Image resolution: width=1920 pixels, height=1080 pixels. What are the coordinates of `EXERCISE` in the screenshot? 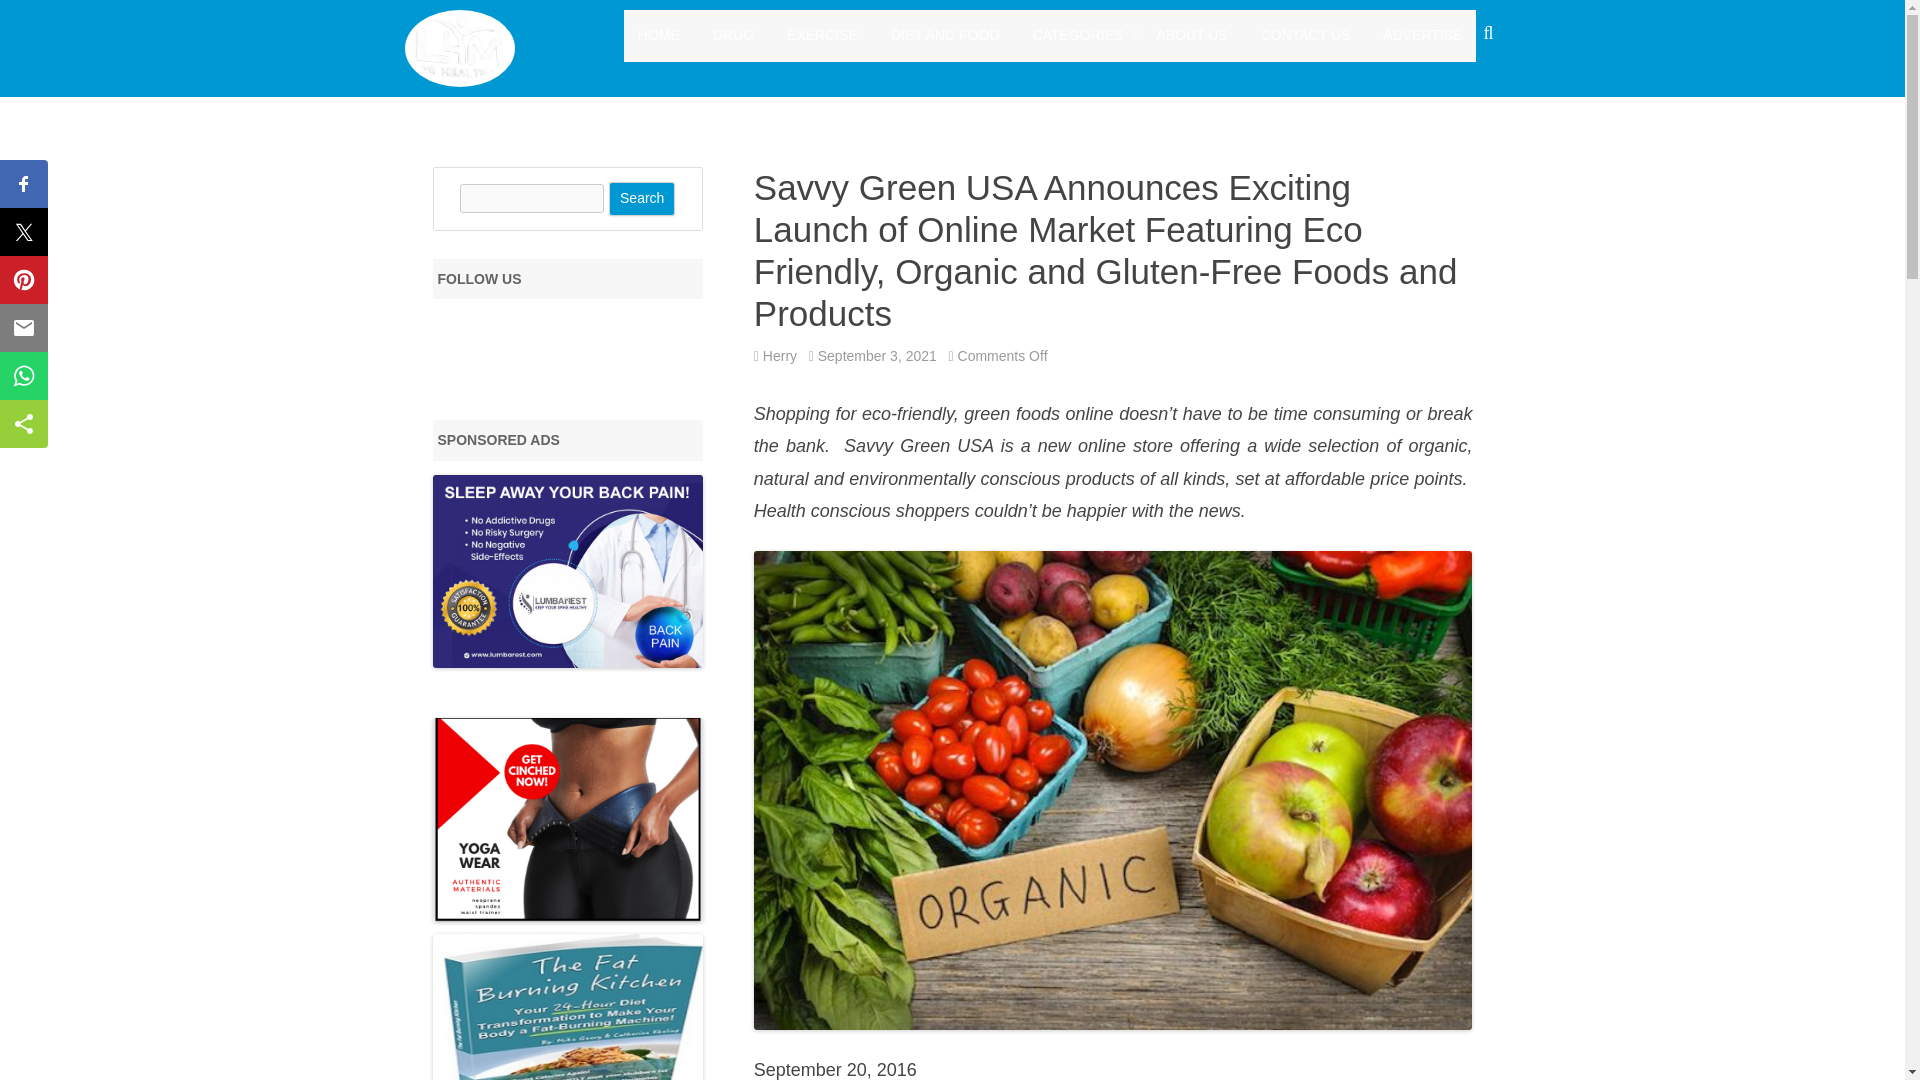 It's located at (822, 35).